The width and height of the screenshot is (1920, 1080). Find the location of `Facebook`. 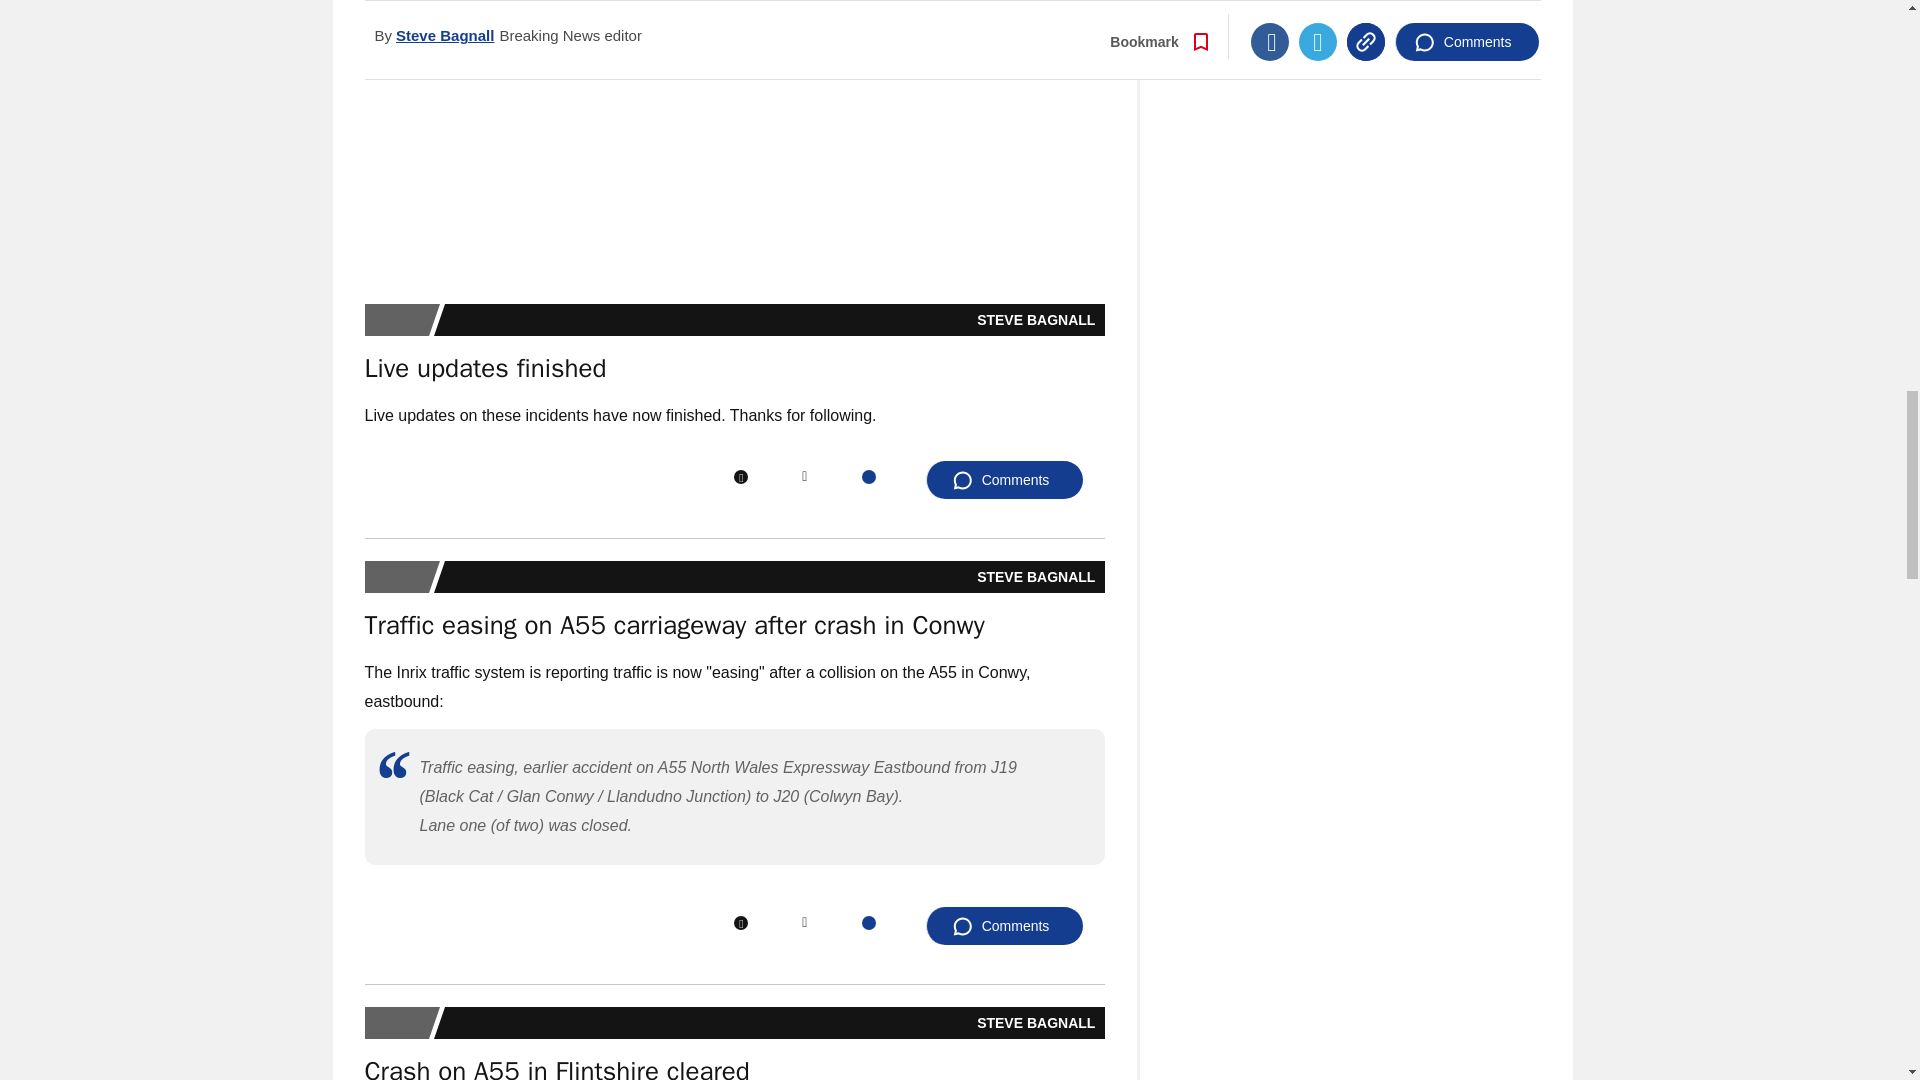

Facebook is located at coordinates (740, 476).